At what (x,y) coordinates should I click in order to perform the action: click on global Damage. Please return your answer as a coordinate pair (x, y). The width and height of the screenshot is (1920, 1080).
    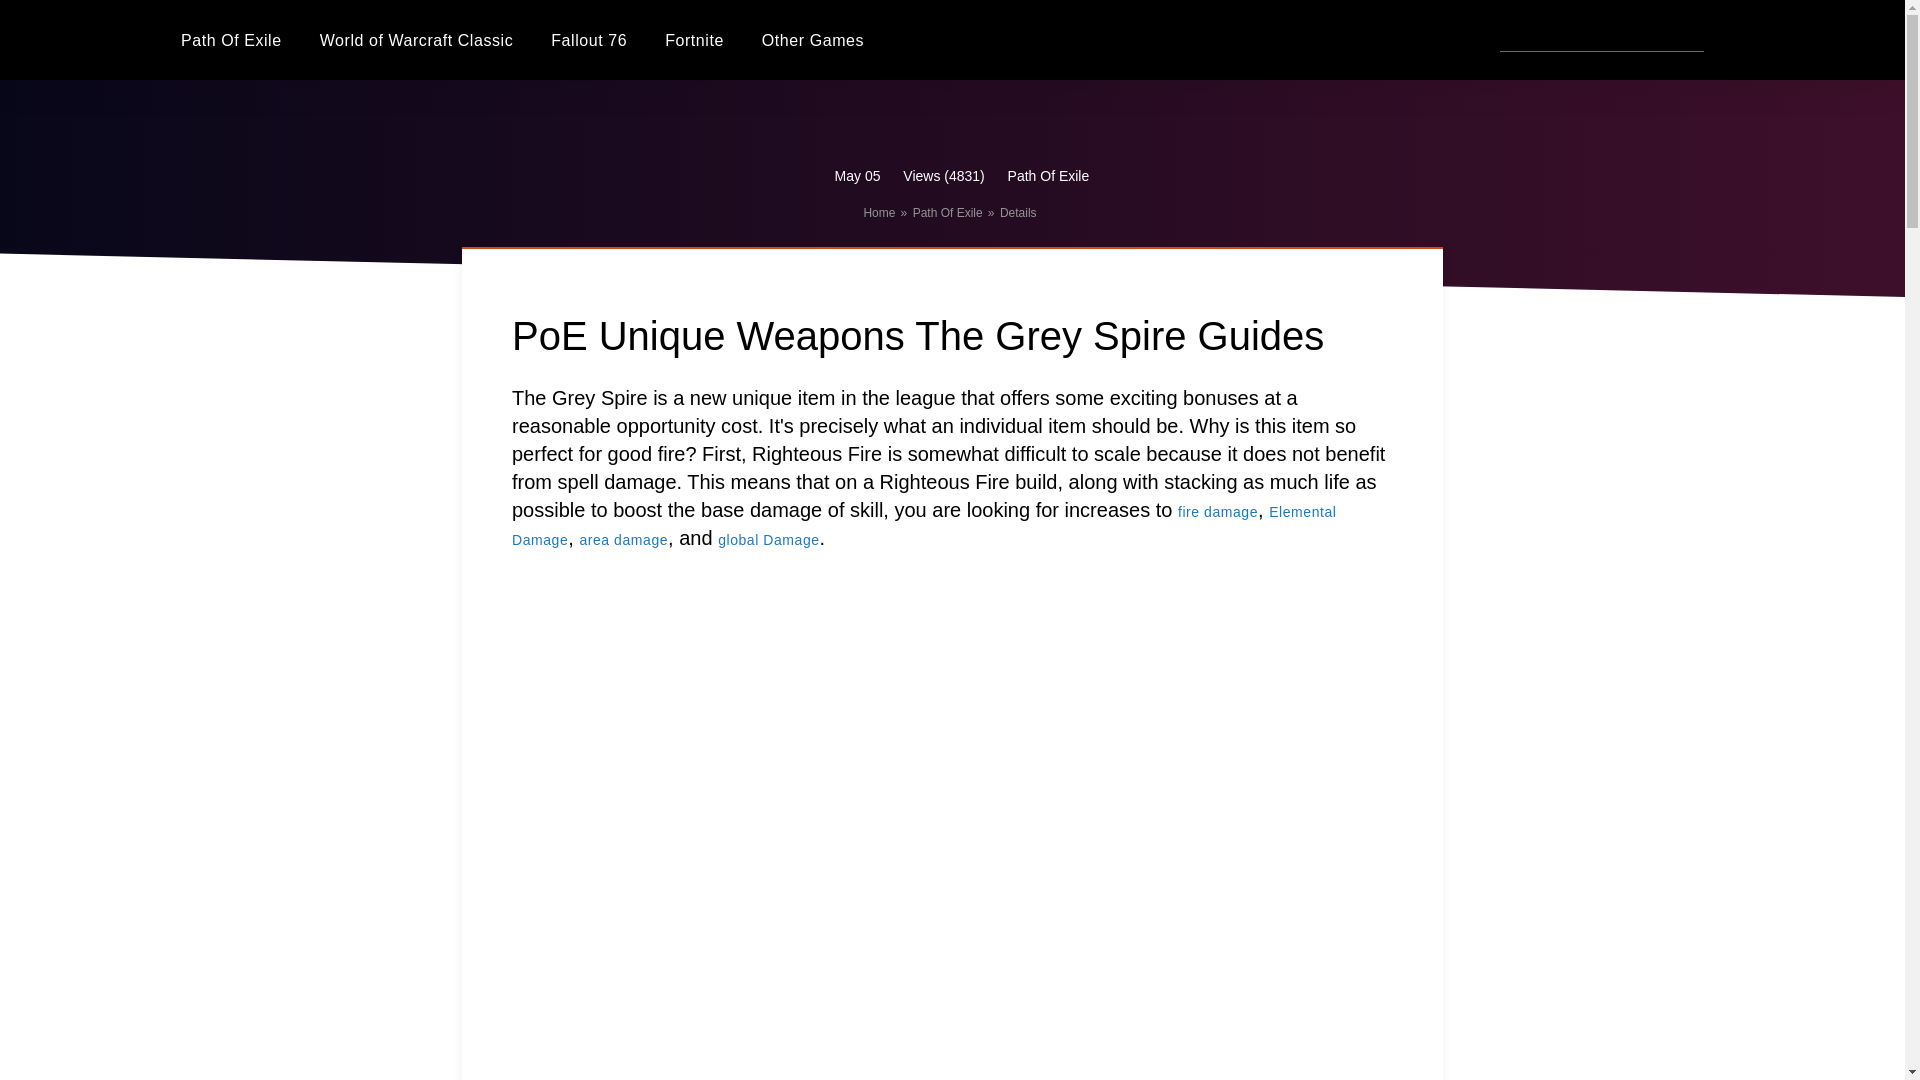
    Looking at the image, I should click on (768, 540).